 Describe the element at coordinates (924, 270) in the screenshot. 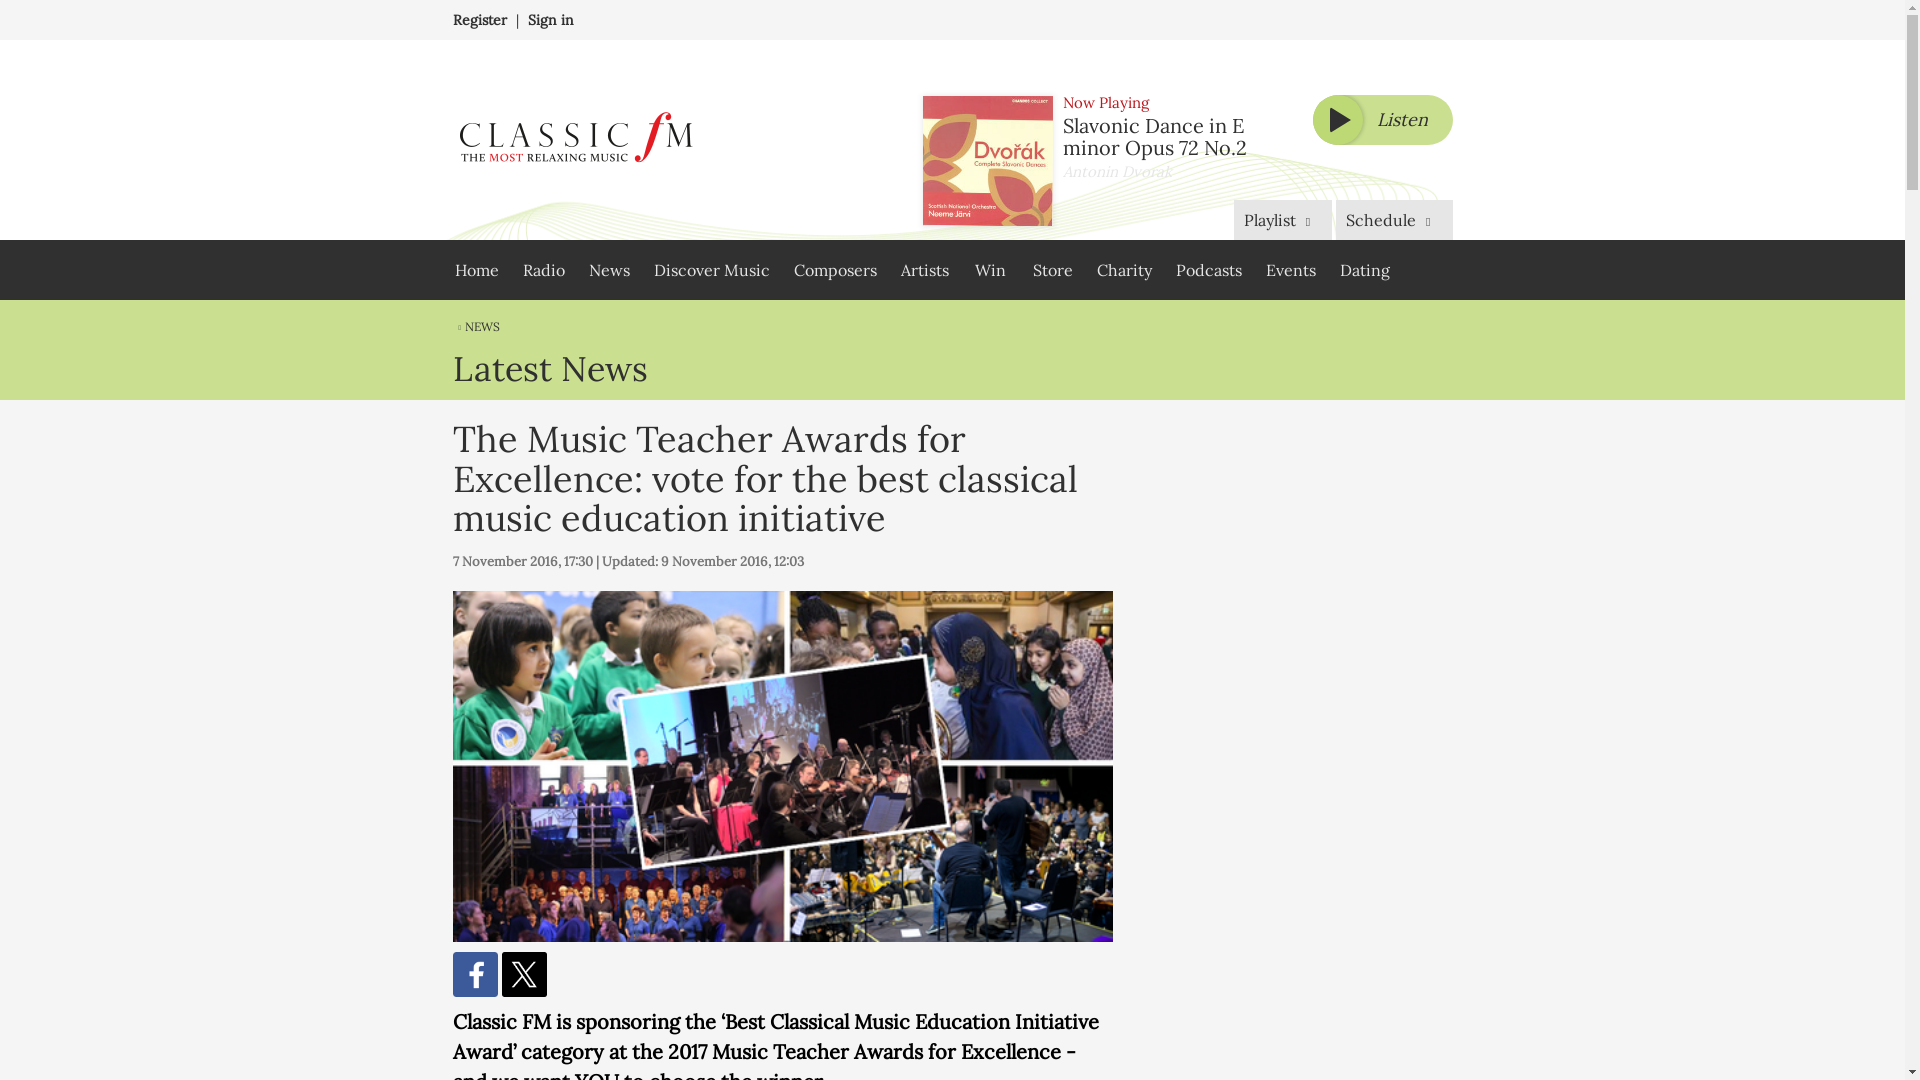

I see `Artists` at that location.